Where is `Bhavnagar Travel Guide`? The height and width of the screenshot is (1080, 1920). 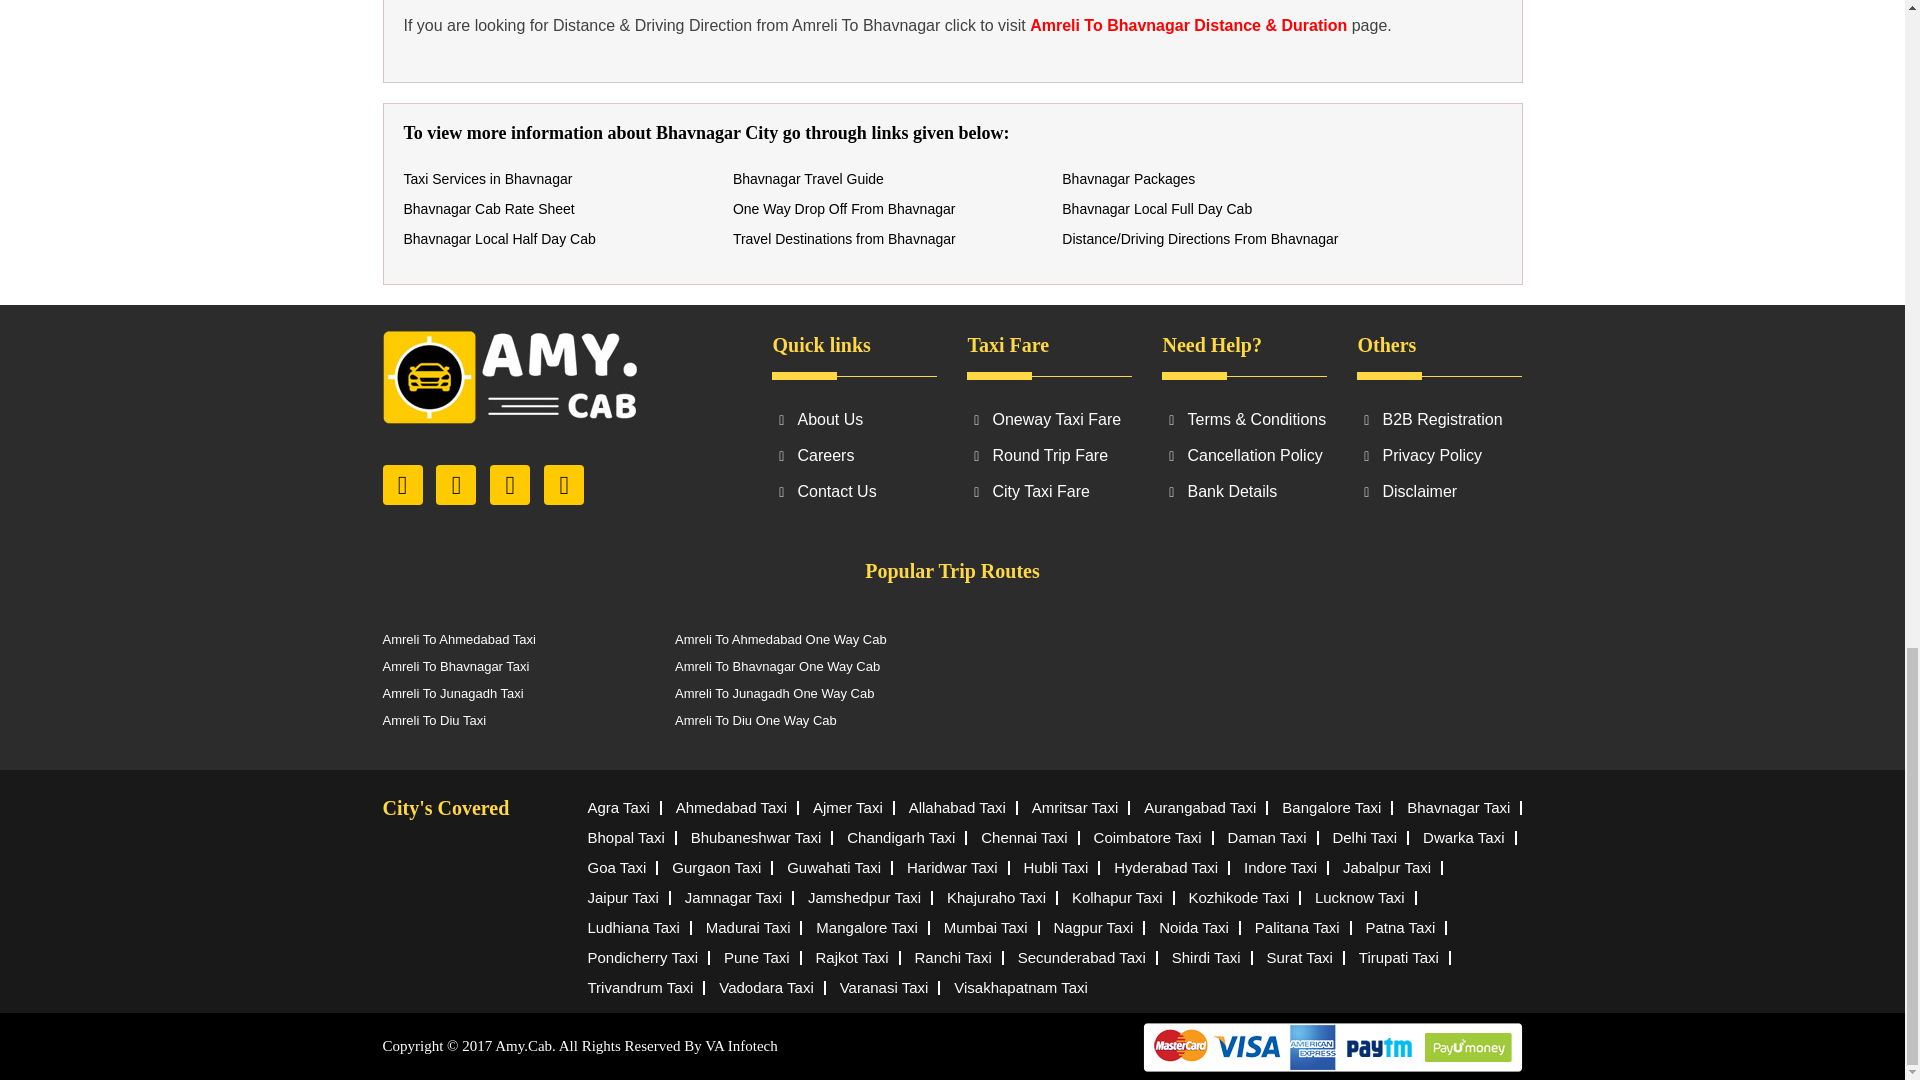 Bhavnagar Travel Guide is located at coordinates (808, 178).